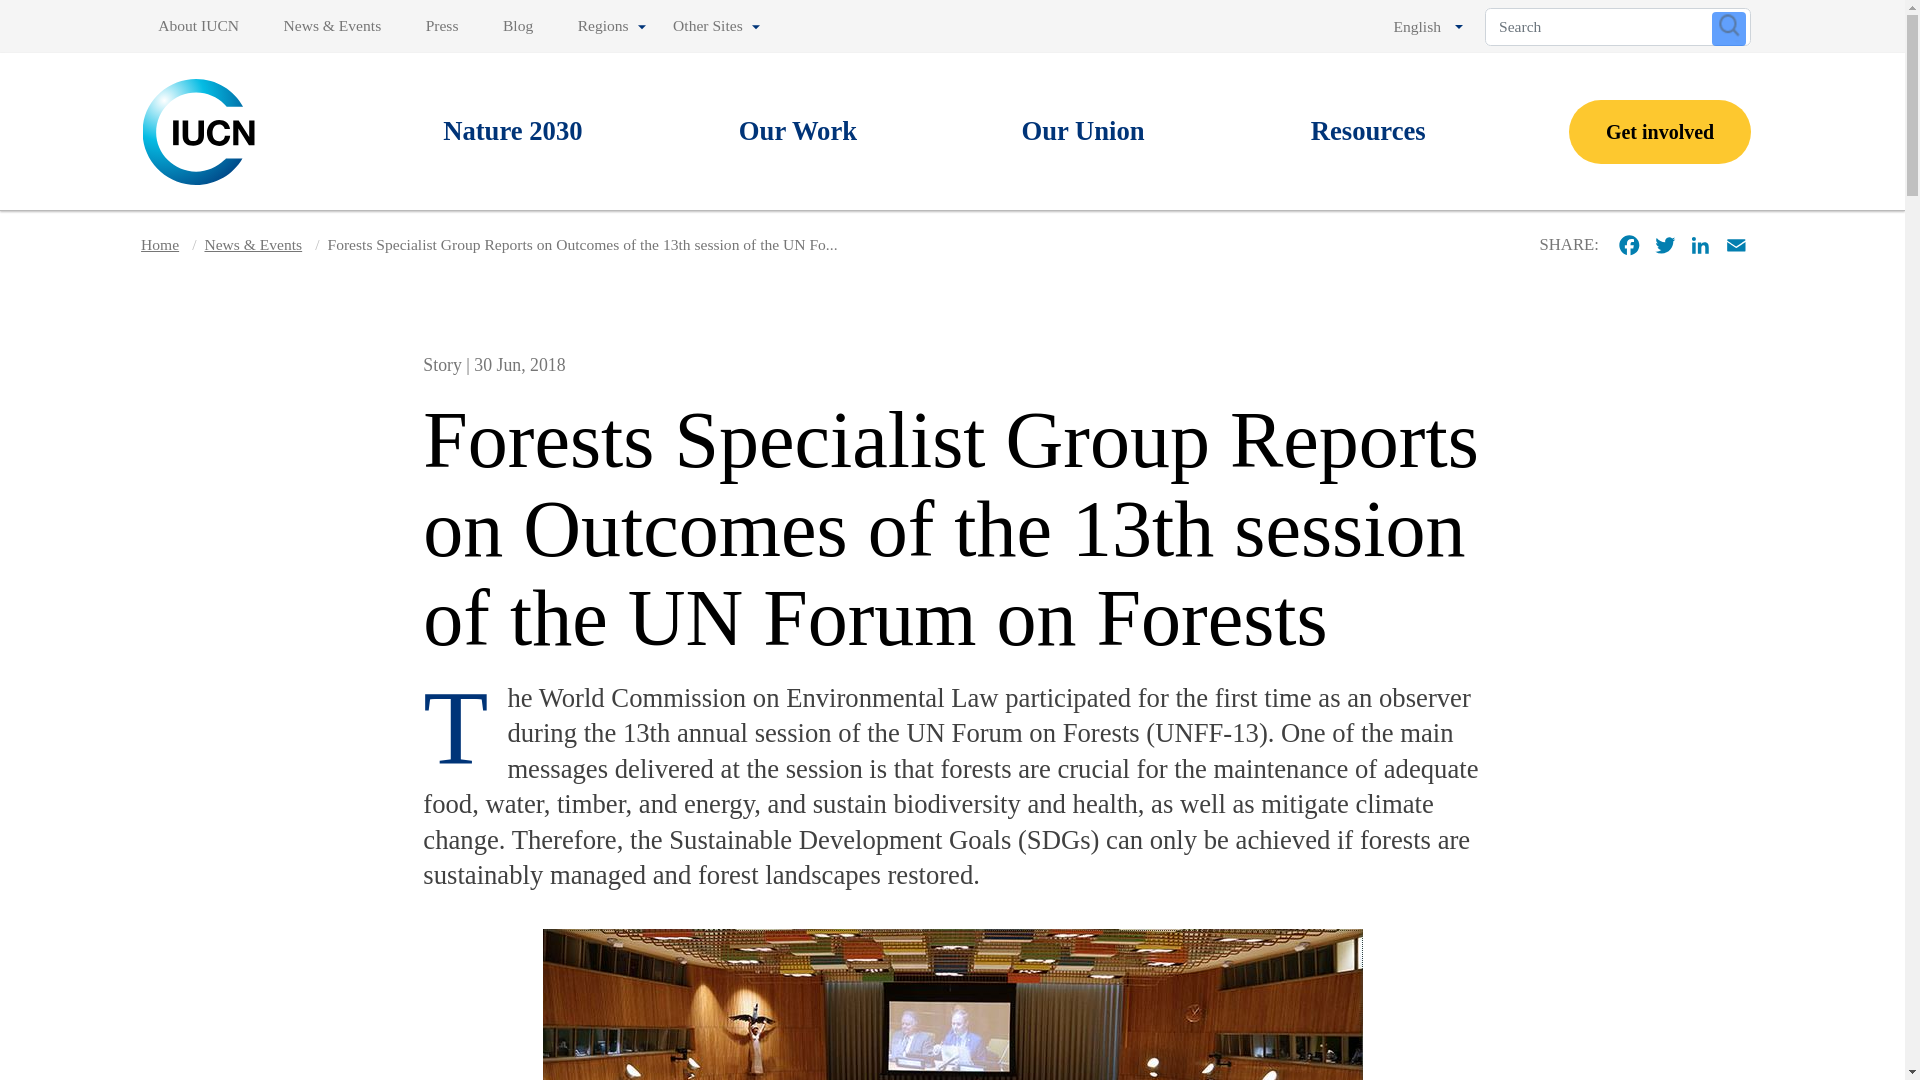 The height and width of the screenshot is (1080, 1920). Describe the element at coordinates (200, 131) in the screenshot. I see `Home` at that location.